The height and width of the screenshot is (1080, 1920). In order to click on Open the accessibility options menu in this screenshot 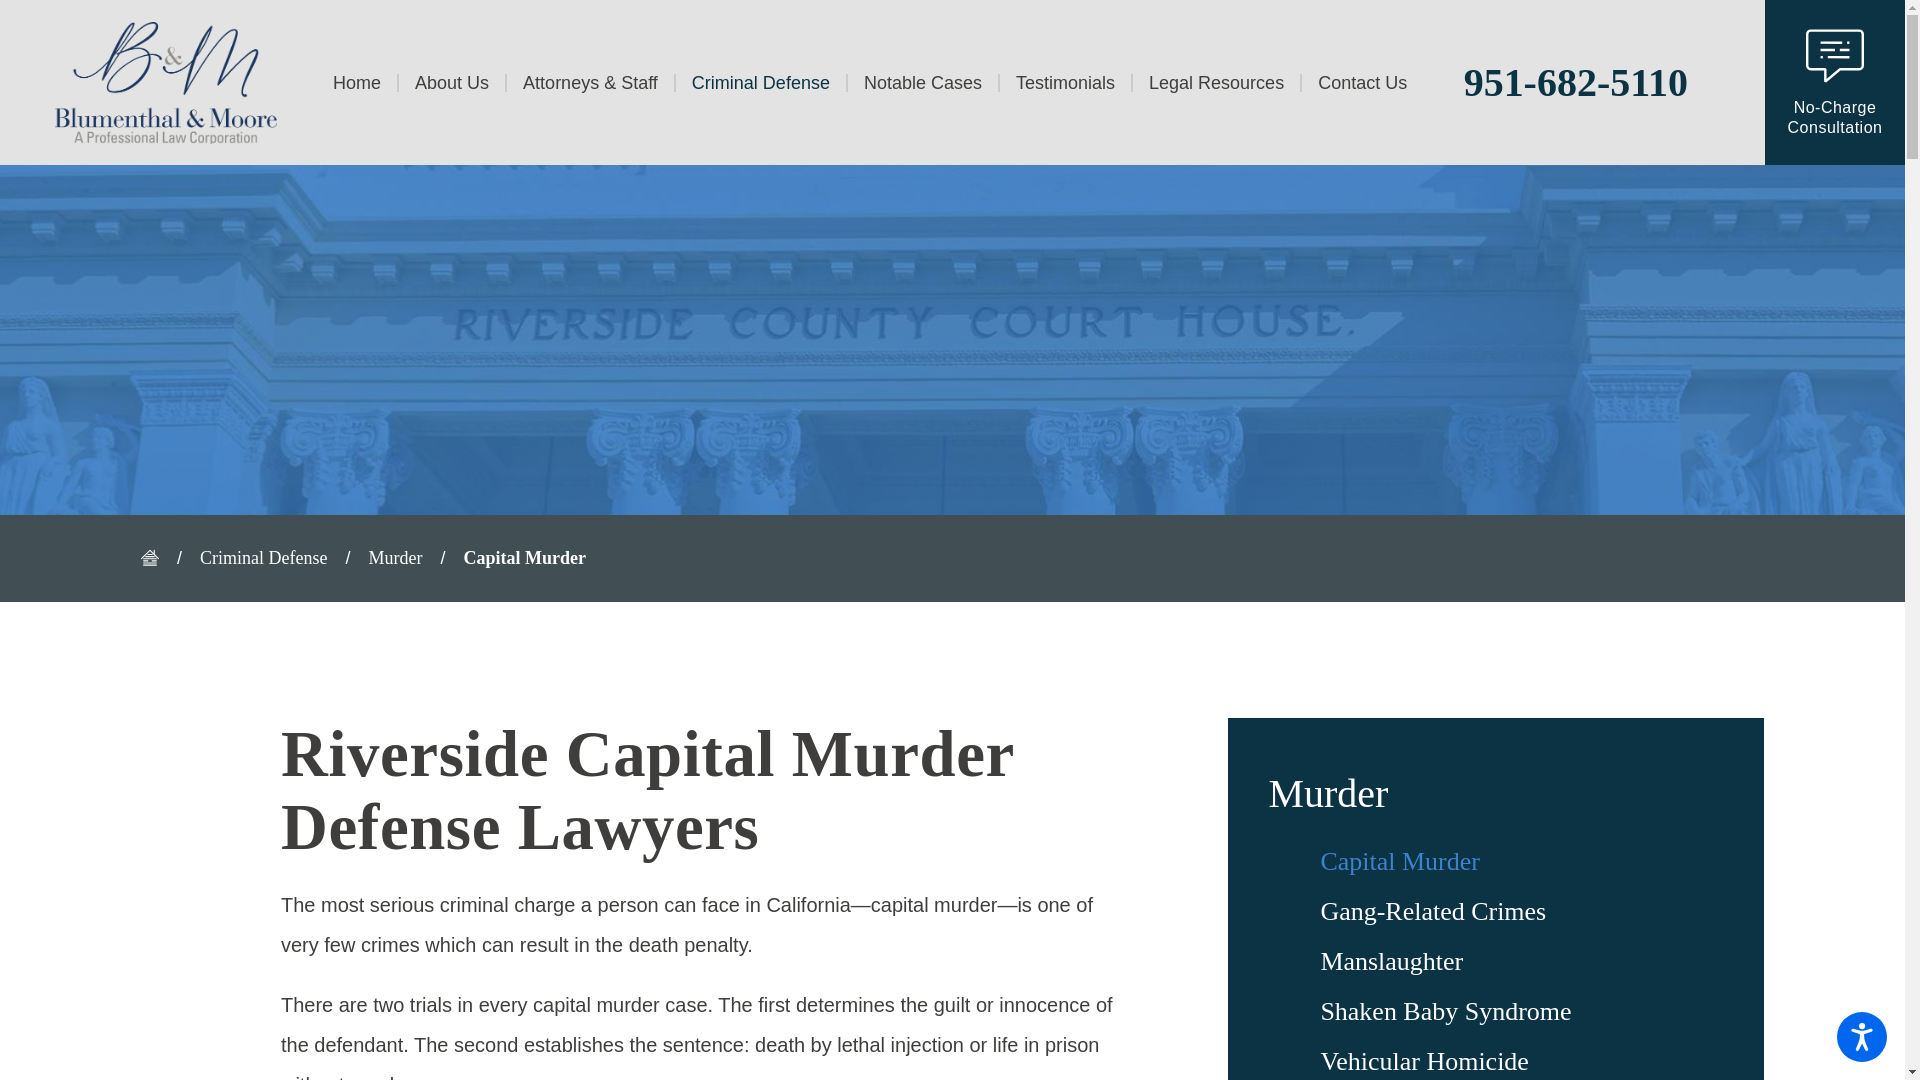, I will do `click(1862, 1036)`.